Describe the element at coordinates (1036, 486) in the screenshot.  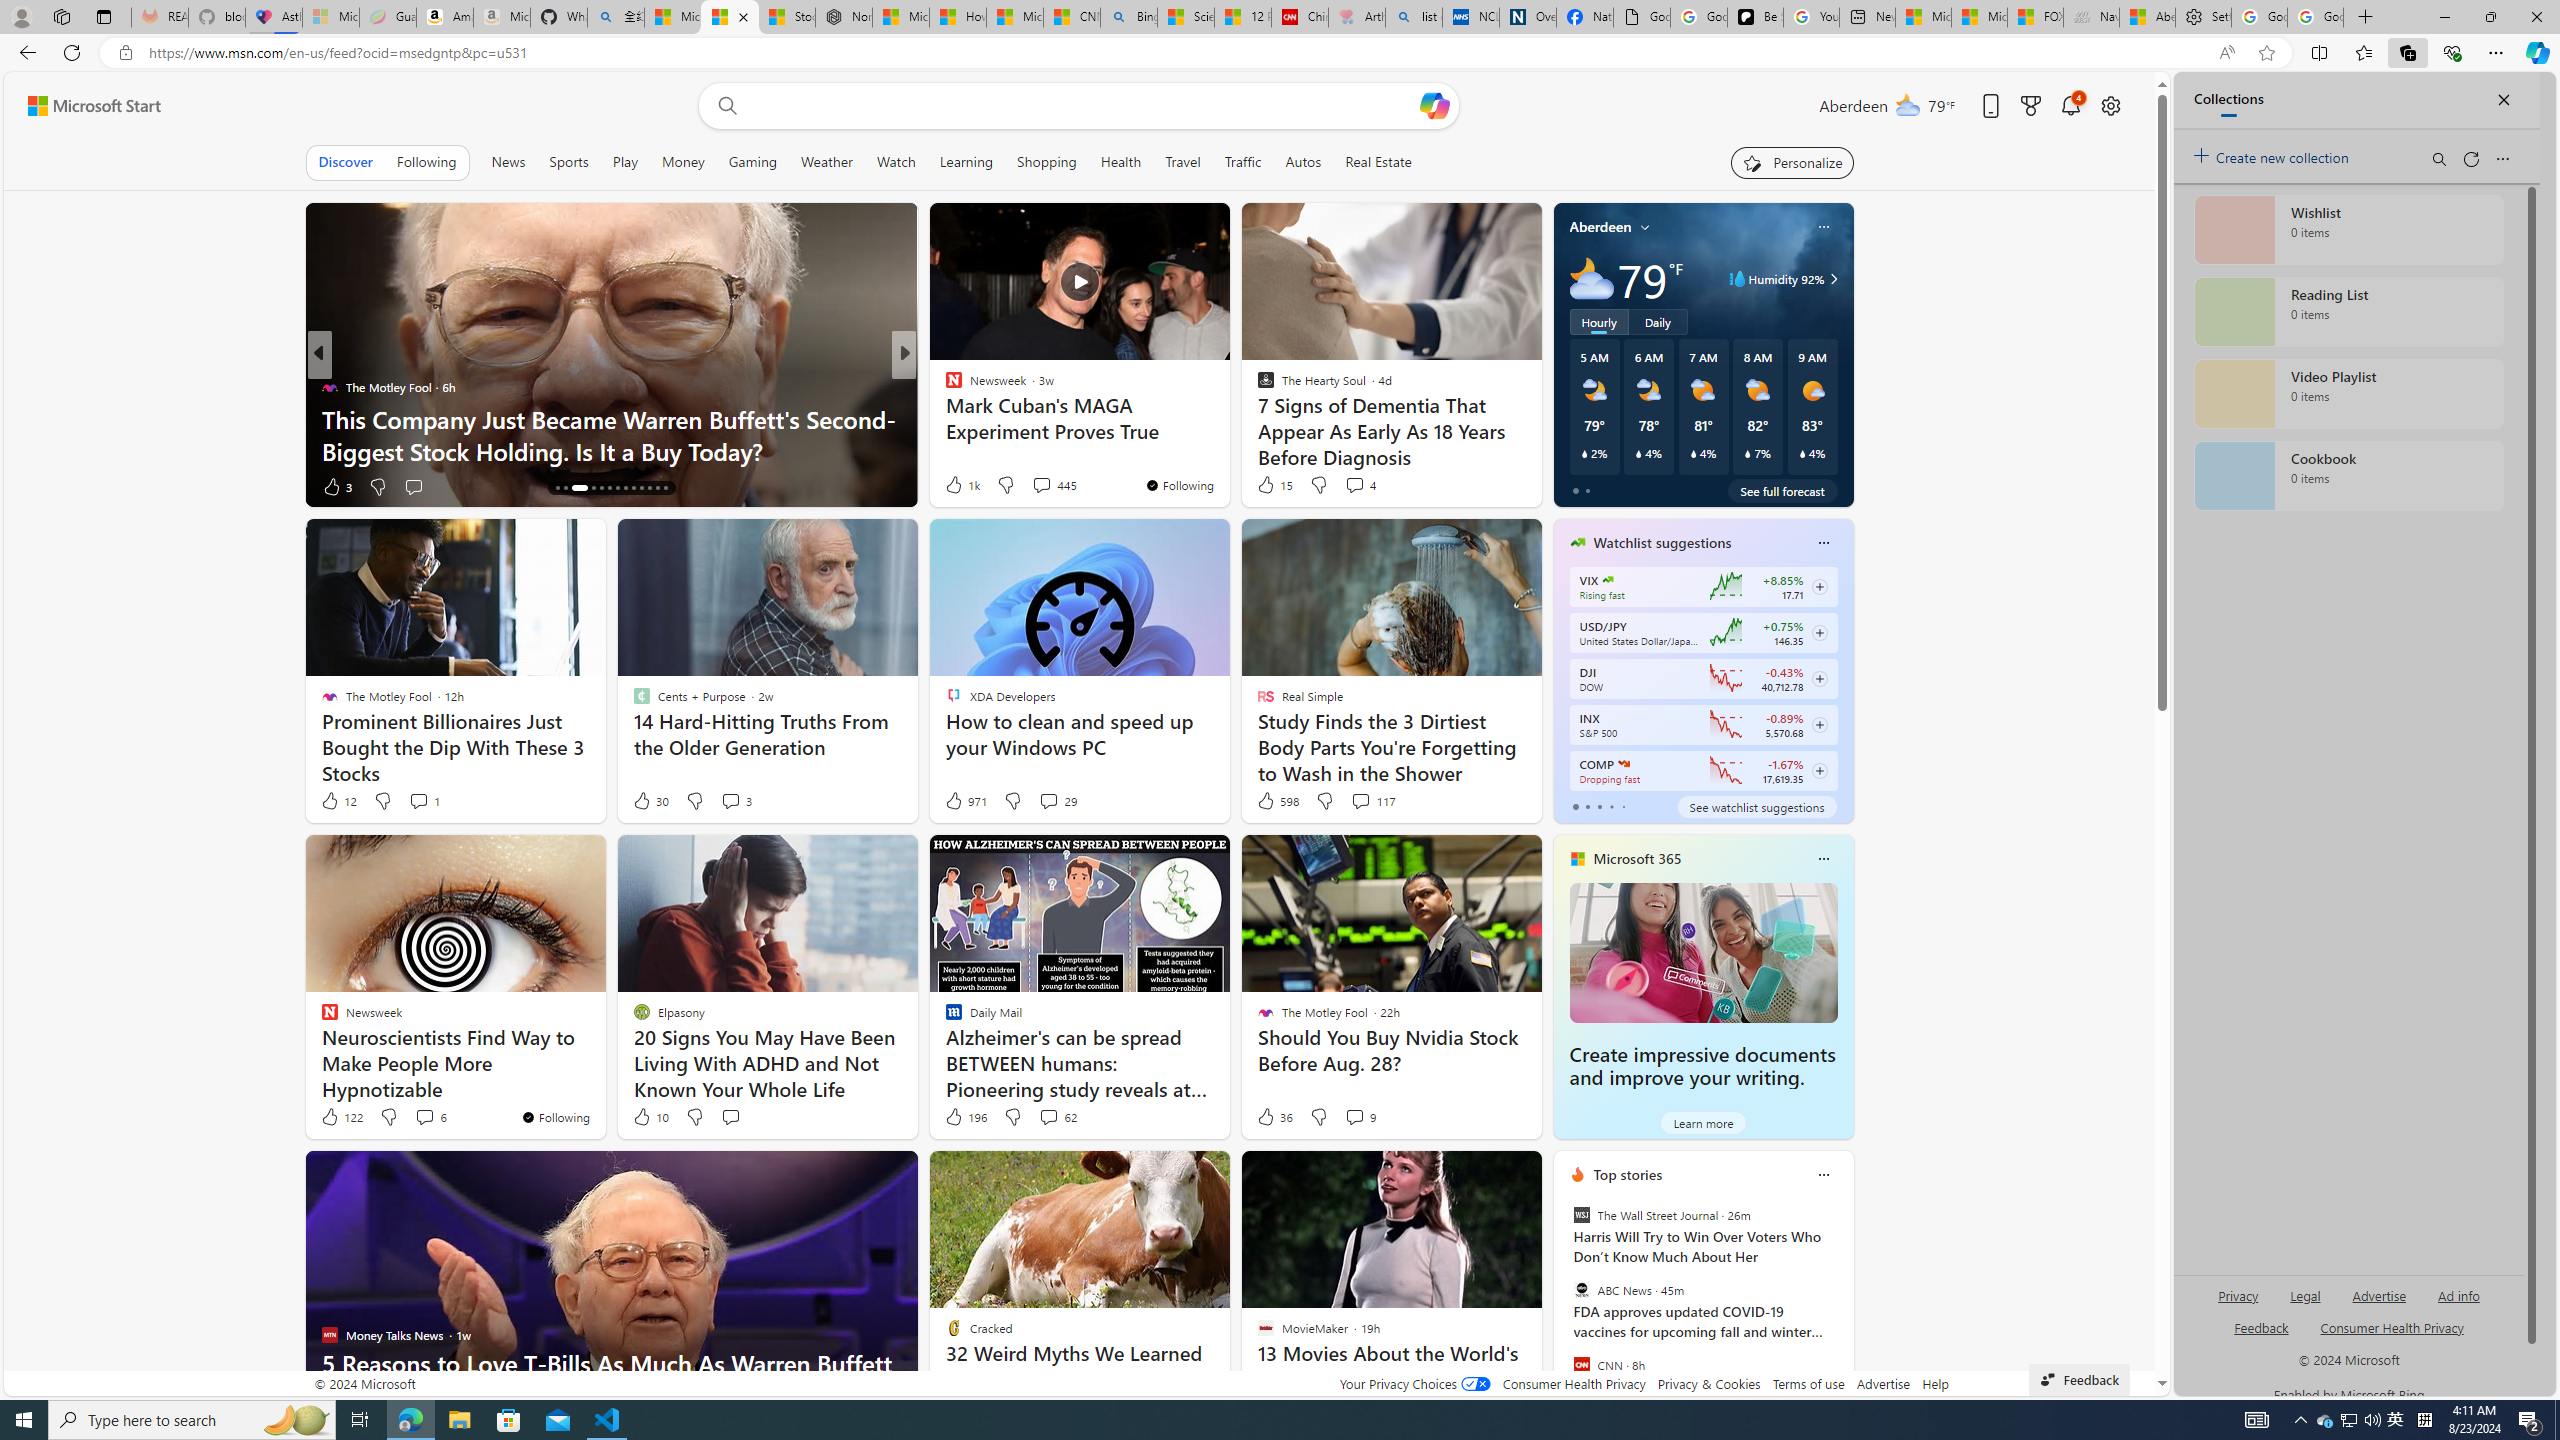
I see `View comments 2 Comment` at that location.